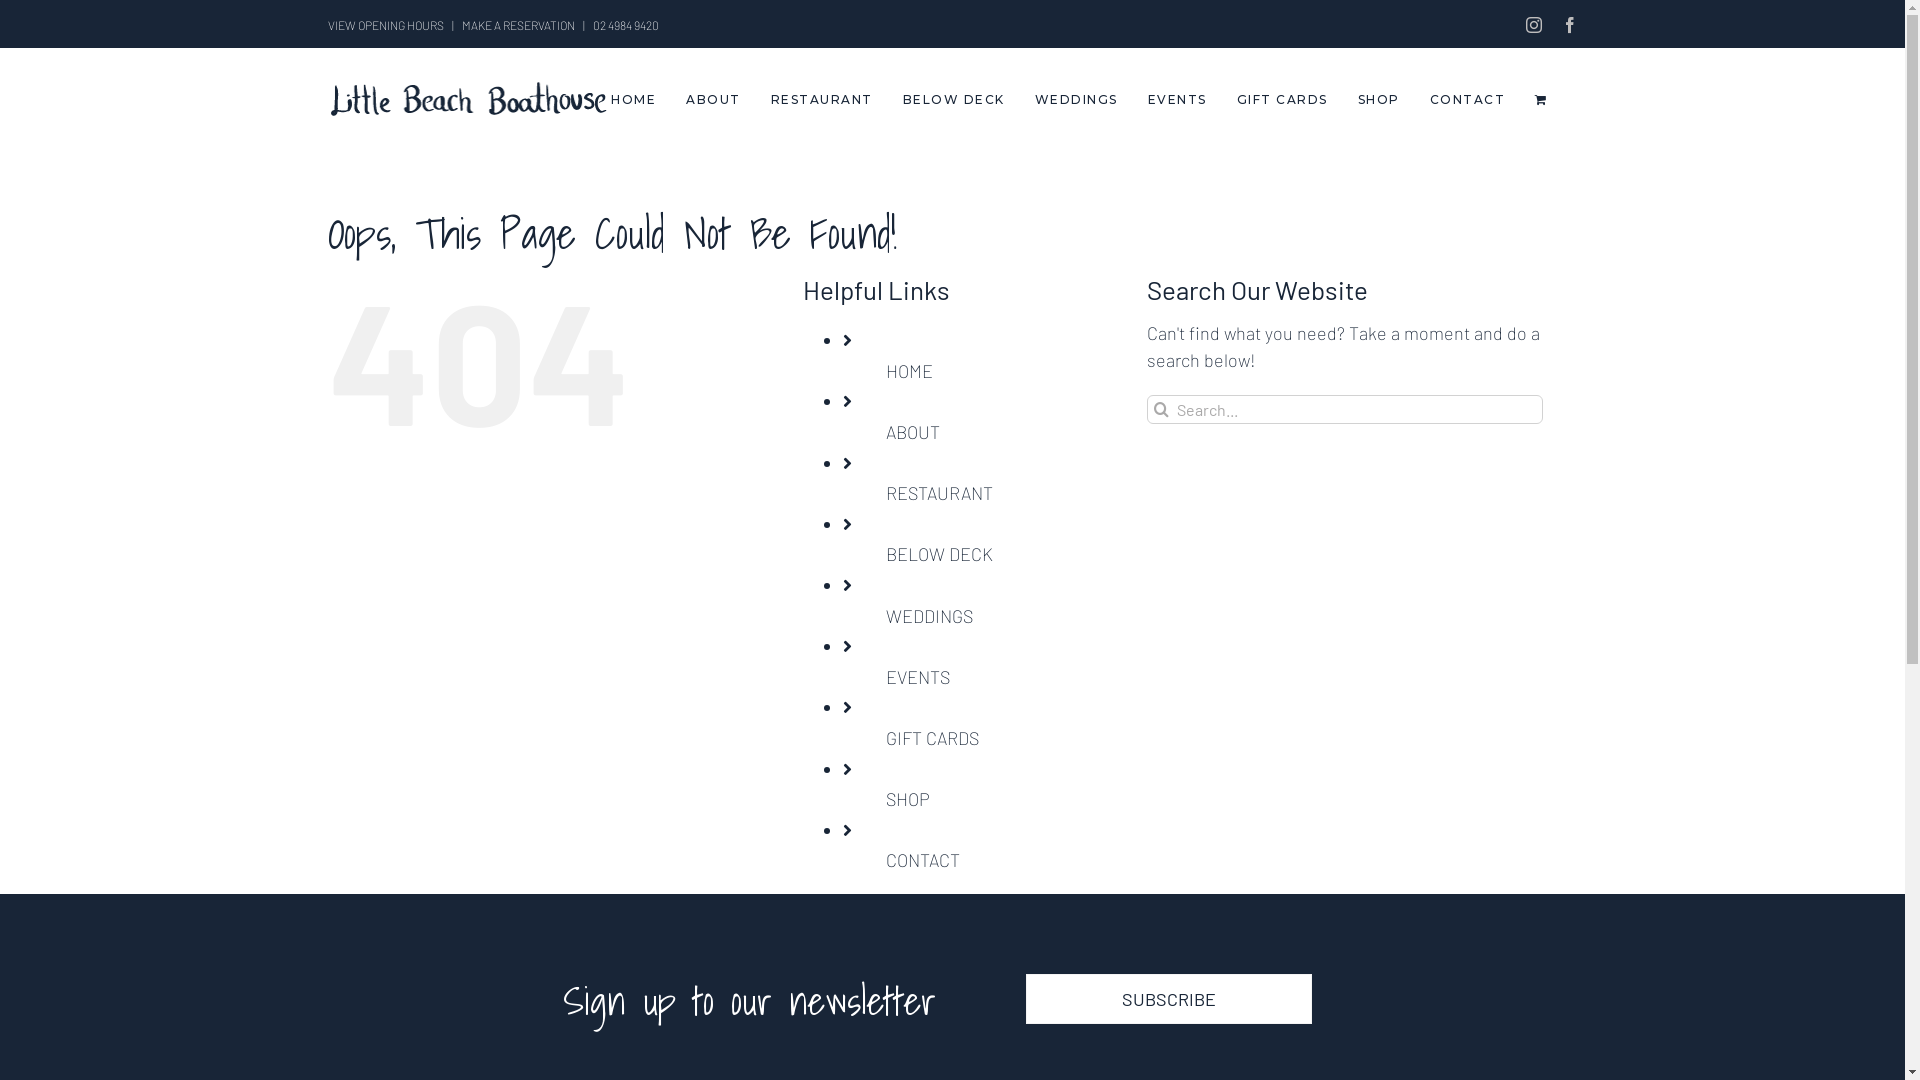  Describe the element at coordinates (821, 100) in the screenshot. I see `RESTAURANT` at that location.